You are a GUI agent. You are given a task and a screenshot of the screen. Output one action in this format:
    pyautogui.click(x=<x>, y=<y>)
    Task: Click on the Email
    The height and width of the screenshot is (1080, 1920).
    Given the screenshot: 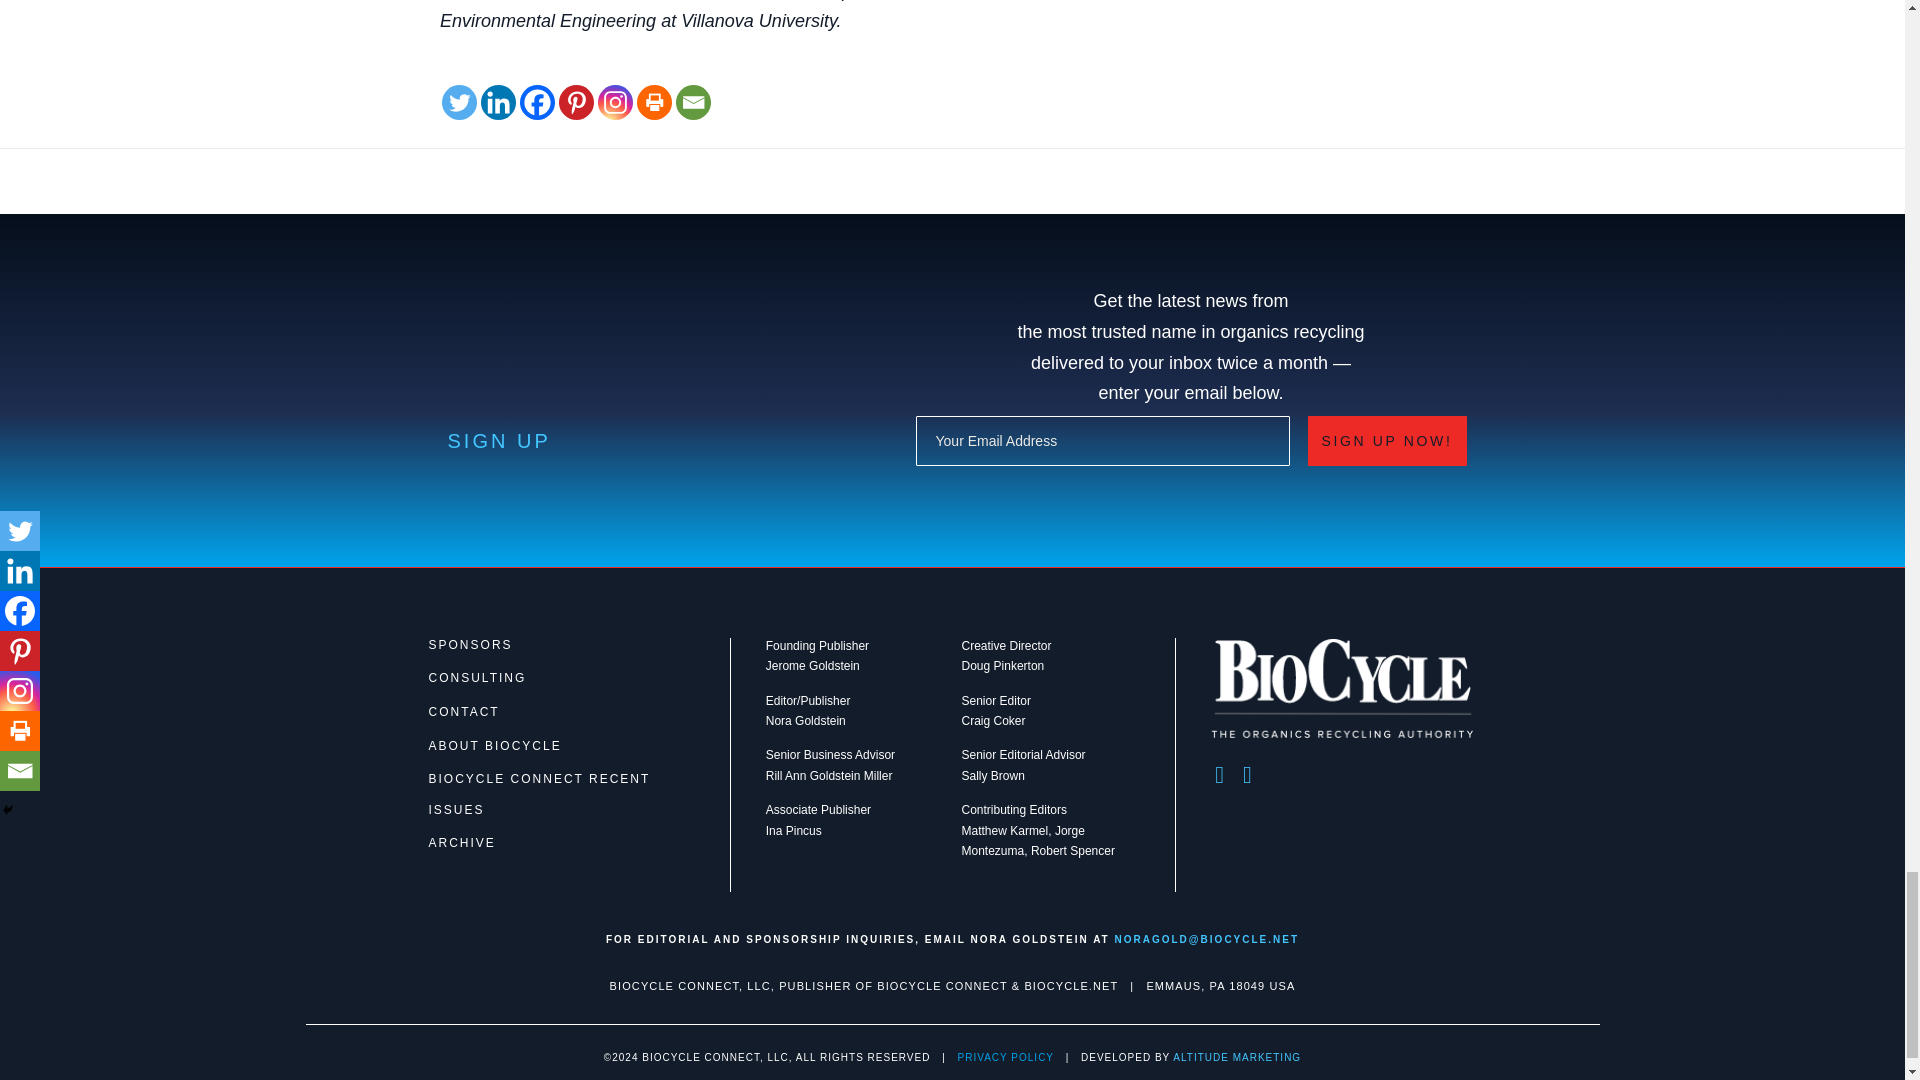 What is the action you would take?
    pyautogui.click(x=692, y=102)
    